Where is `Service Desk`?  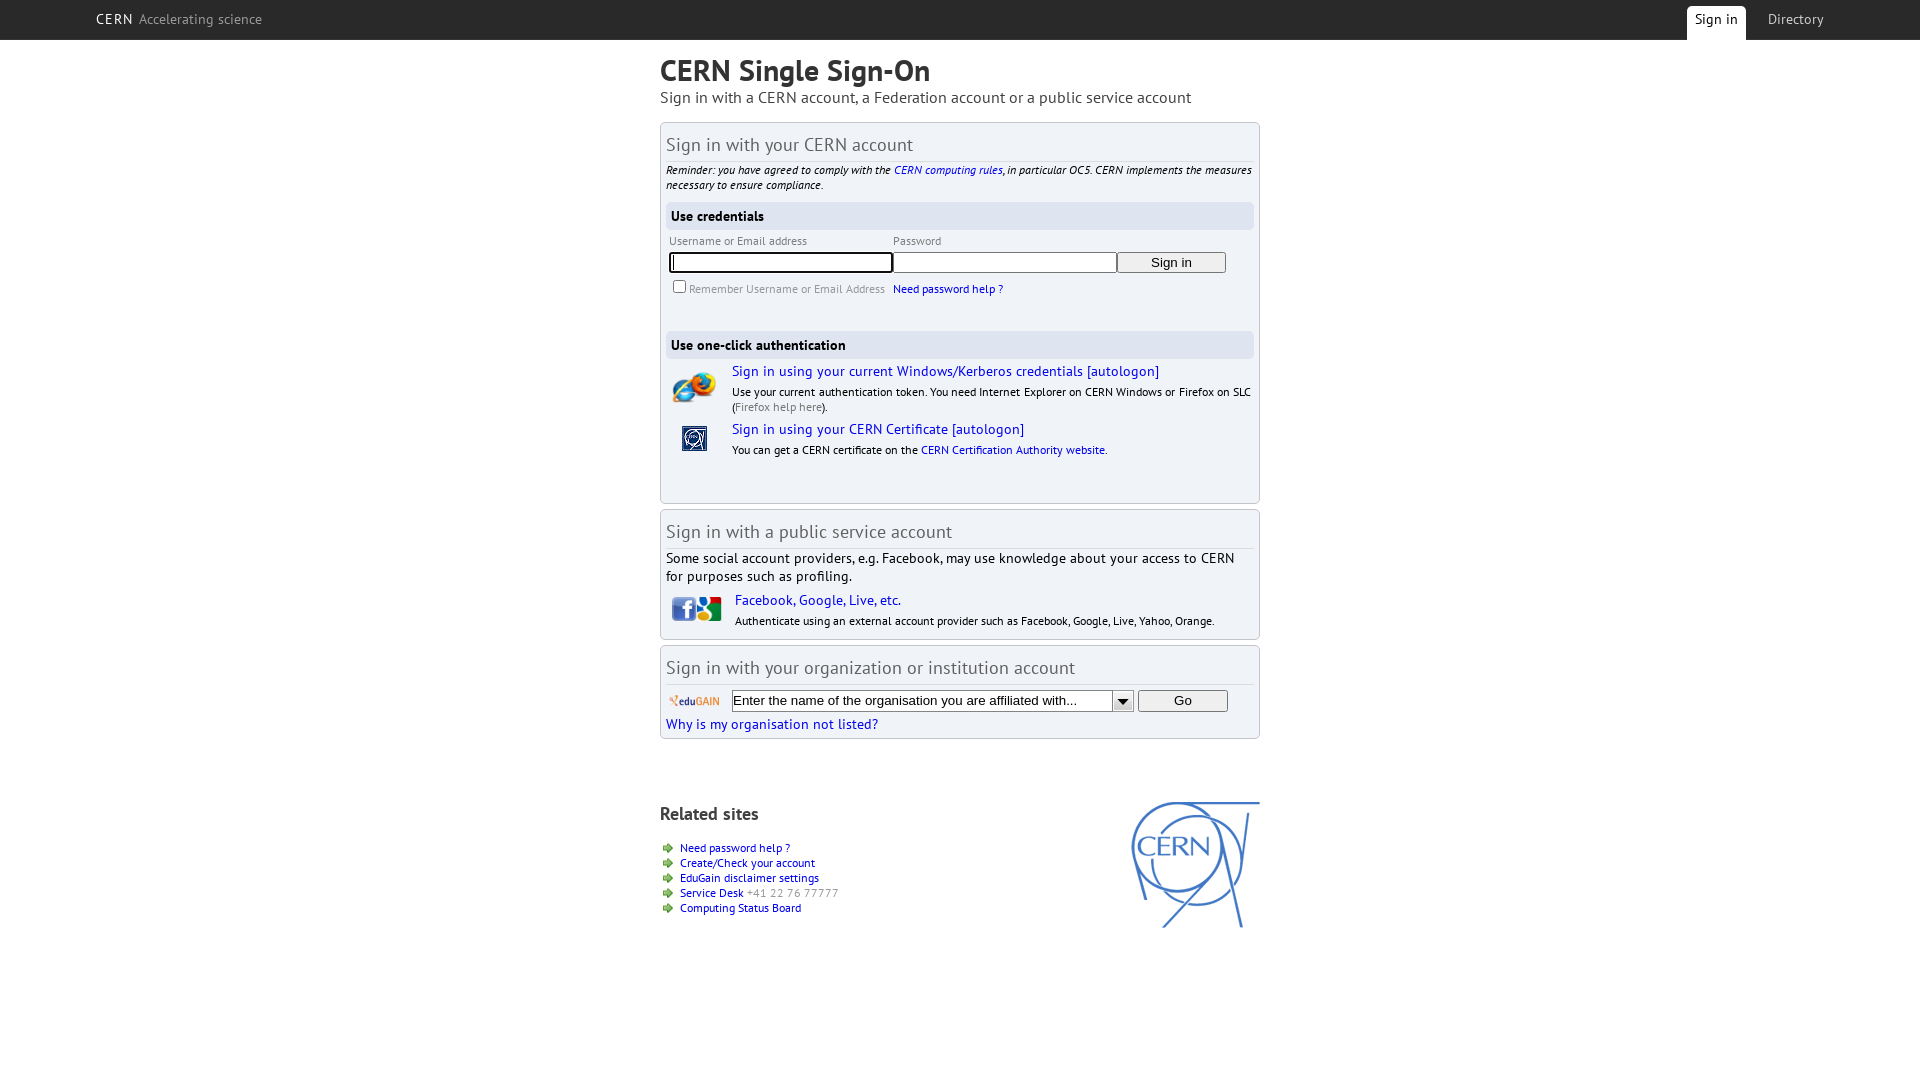
Service Desk is located at coordinates (712, 892).